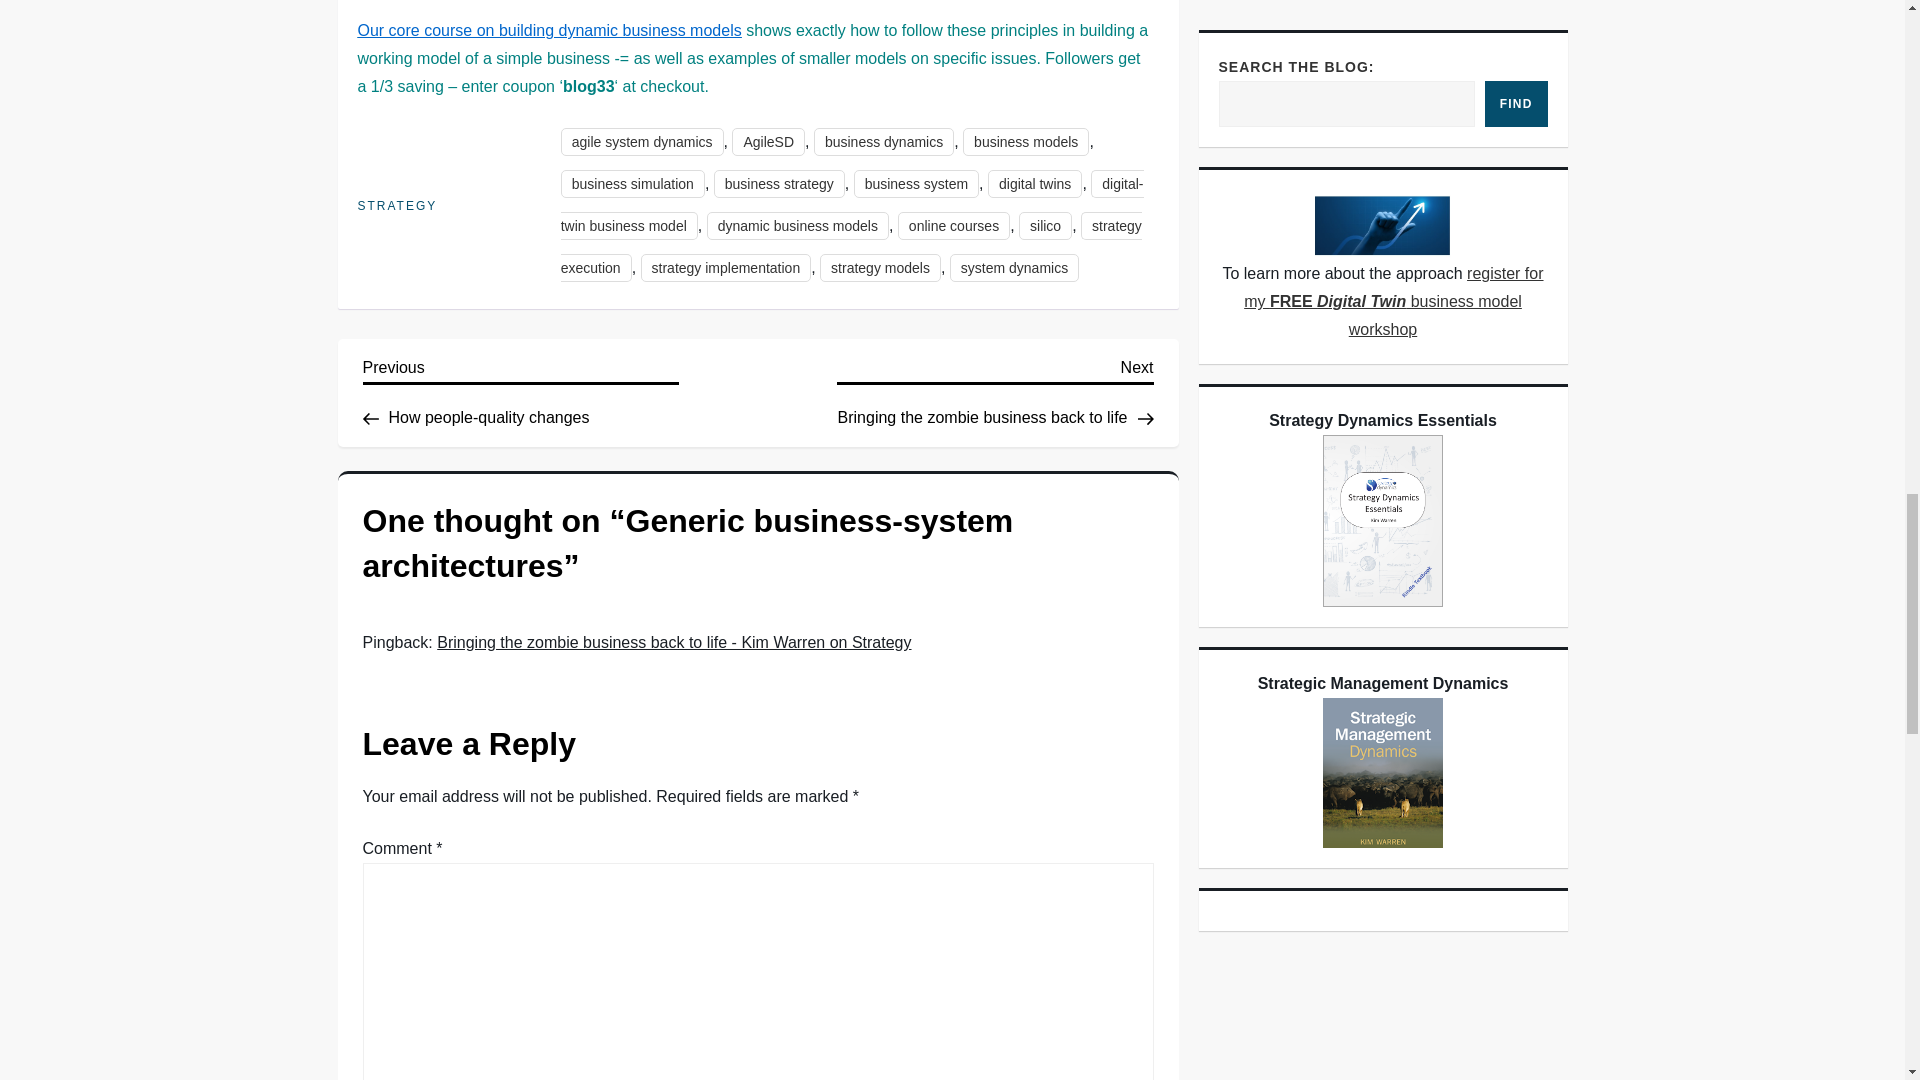 The width and height of the screenshot is (1920, 1080). Describe the element at coordinates (549, 30) in the screenshot. I see `Our core course on building dynamic business models` at that location.